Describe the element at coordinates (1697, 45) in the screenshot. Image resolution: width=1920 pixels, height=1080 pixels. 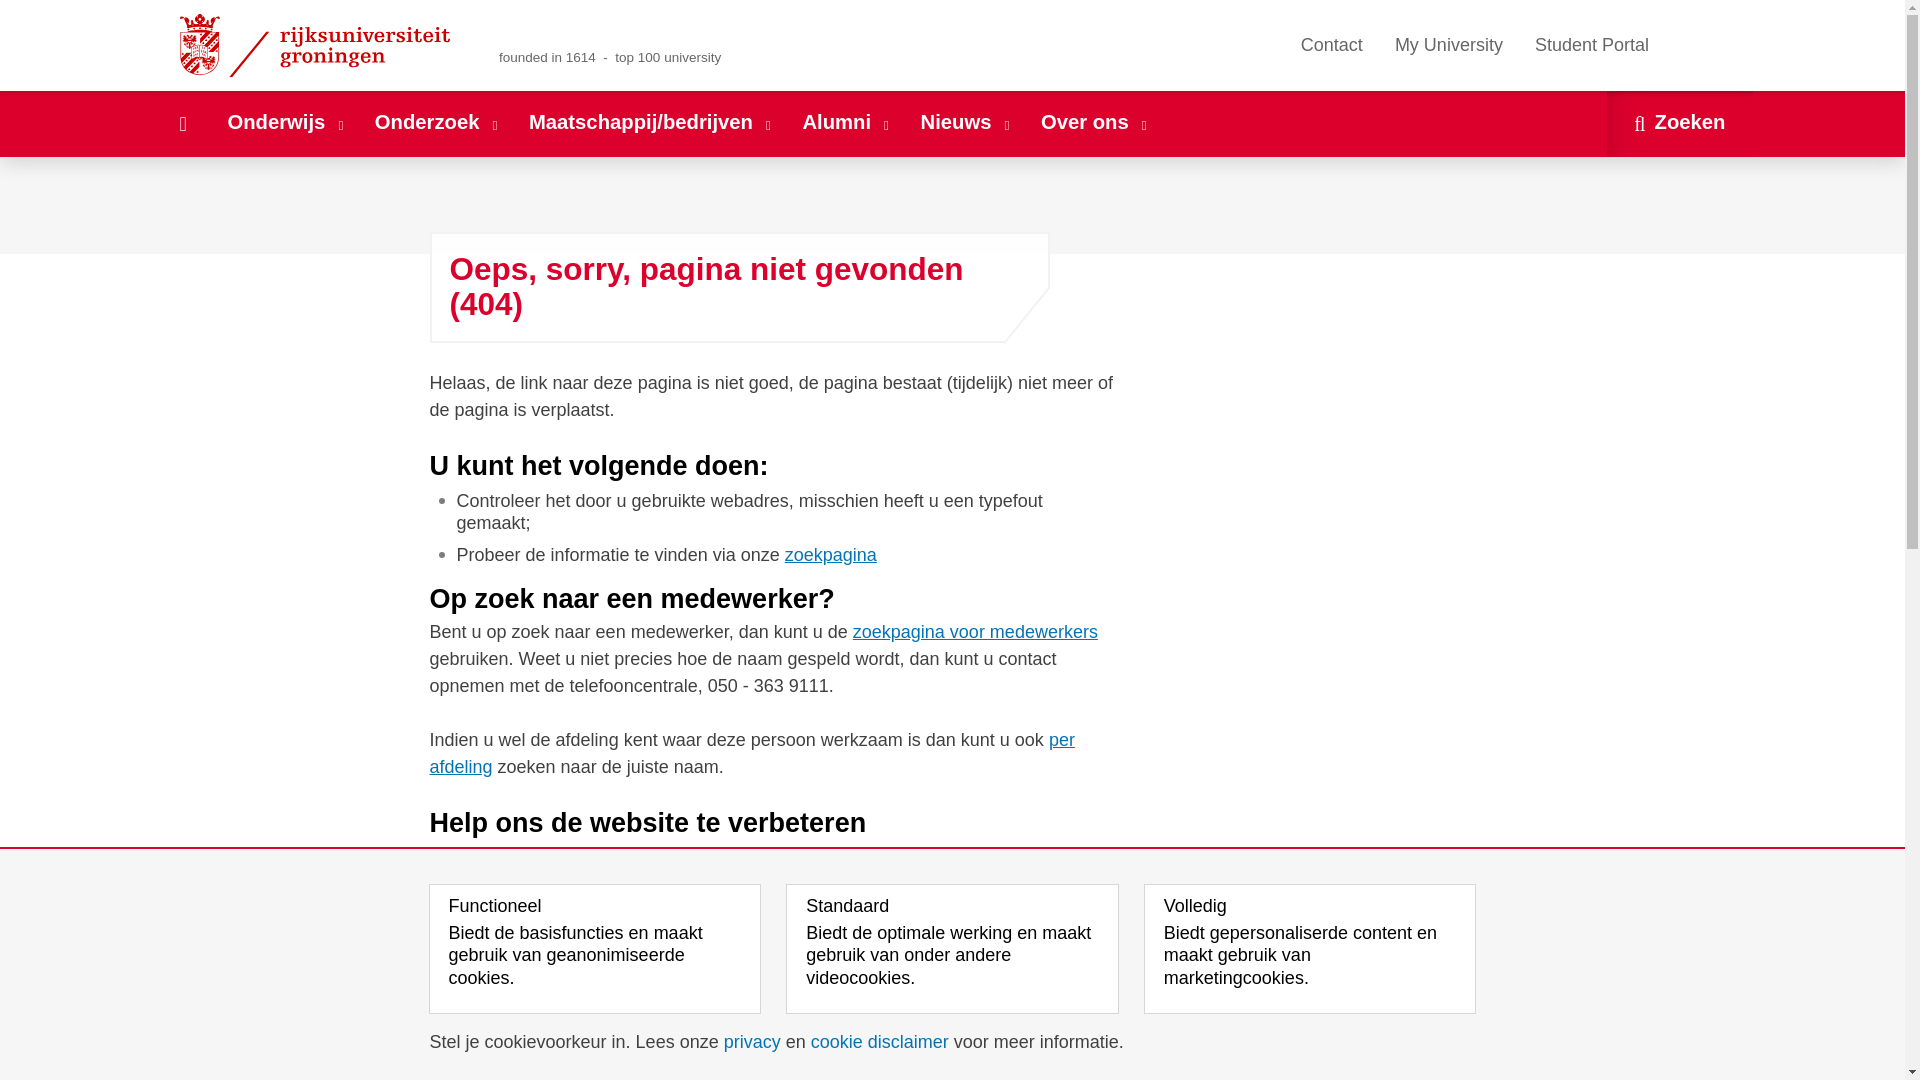
I see `Taal selectie` at that location.